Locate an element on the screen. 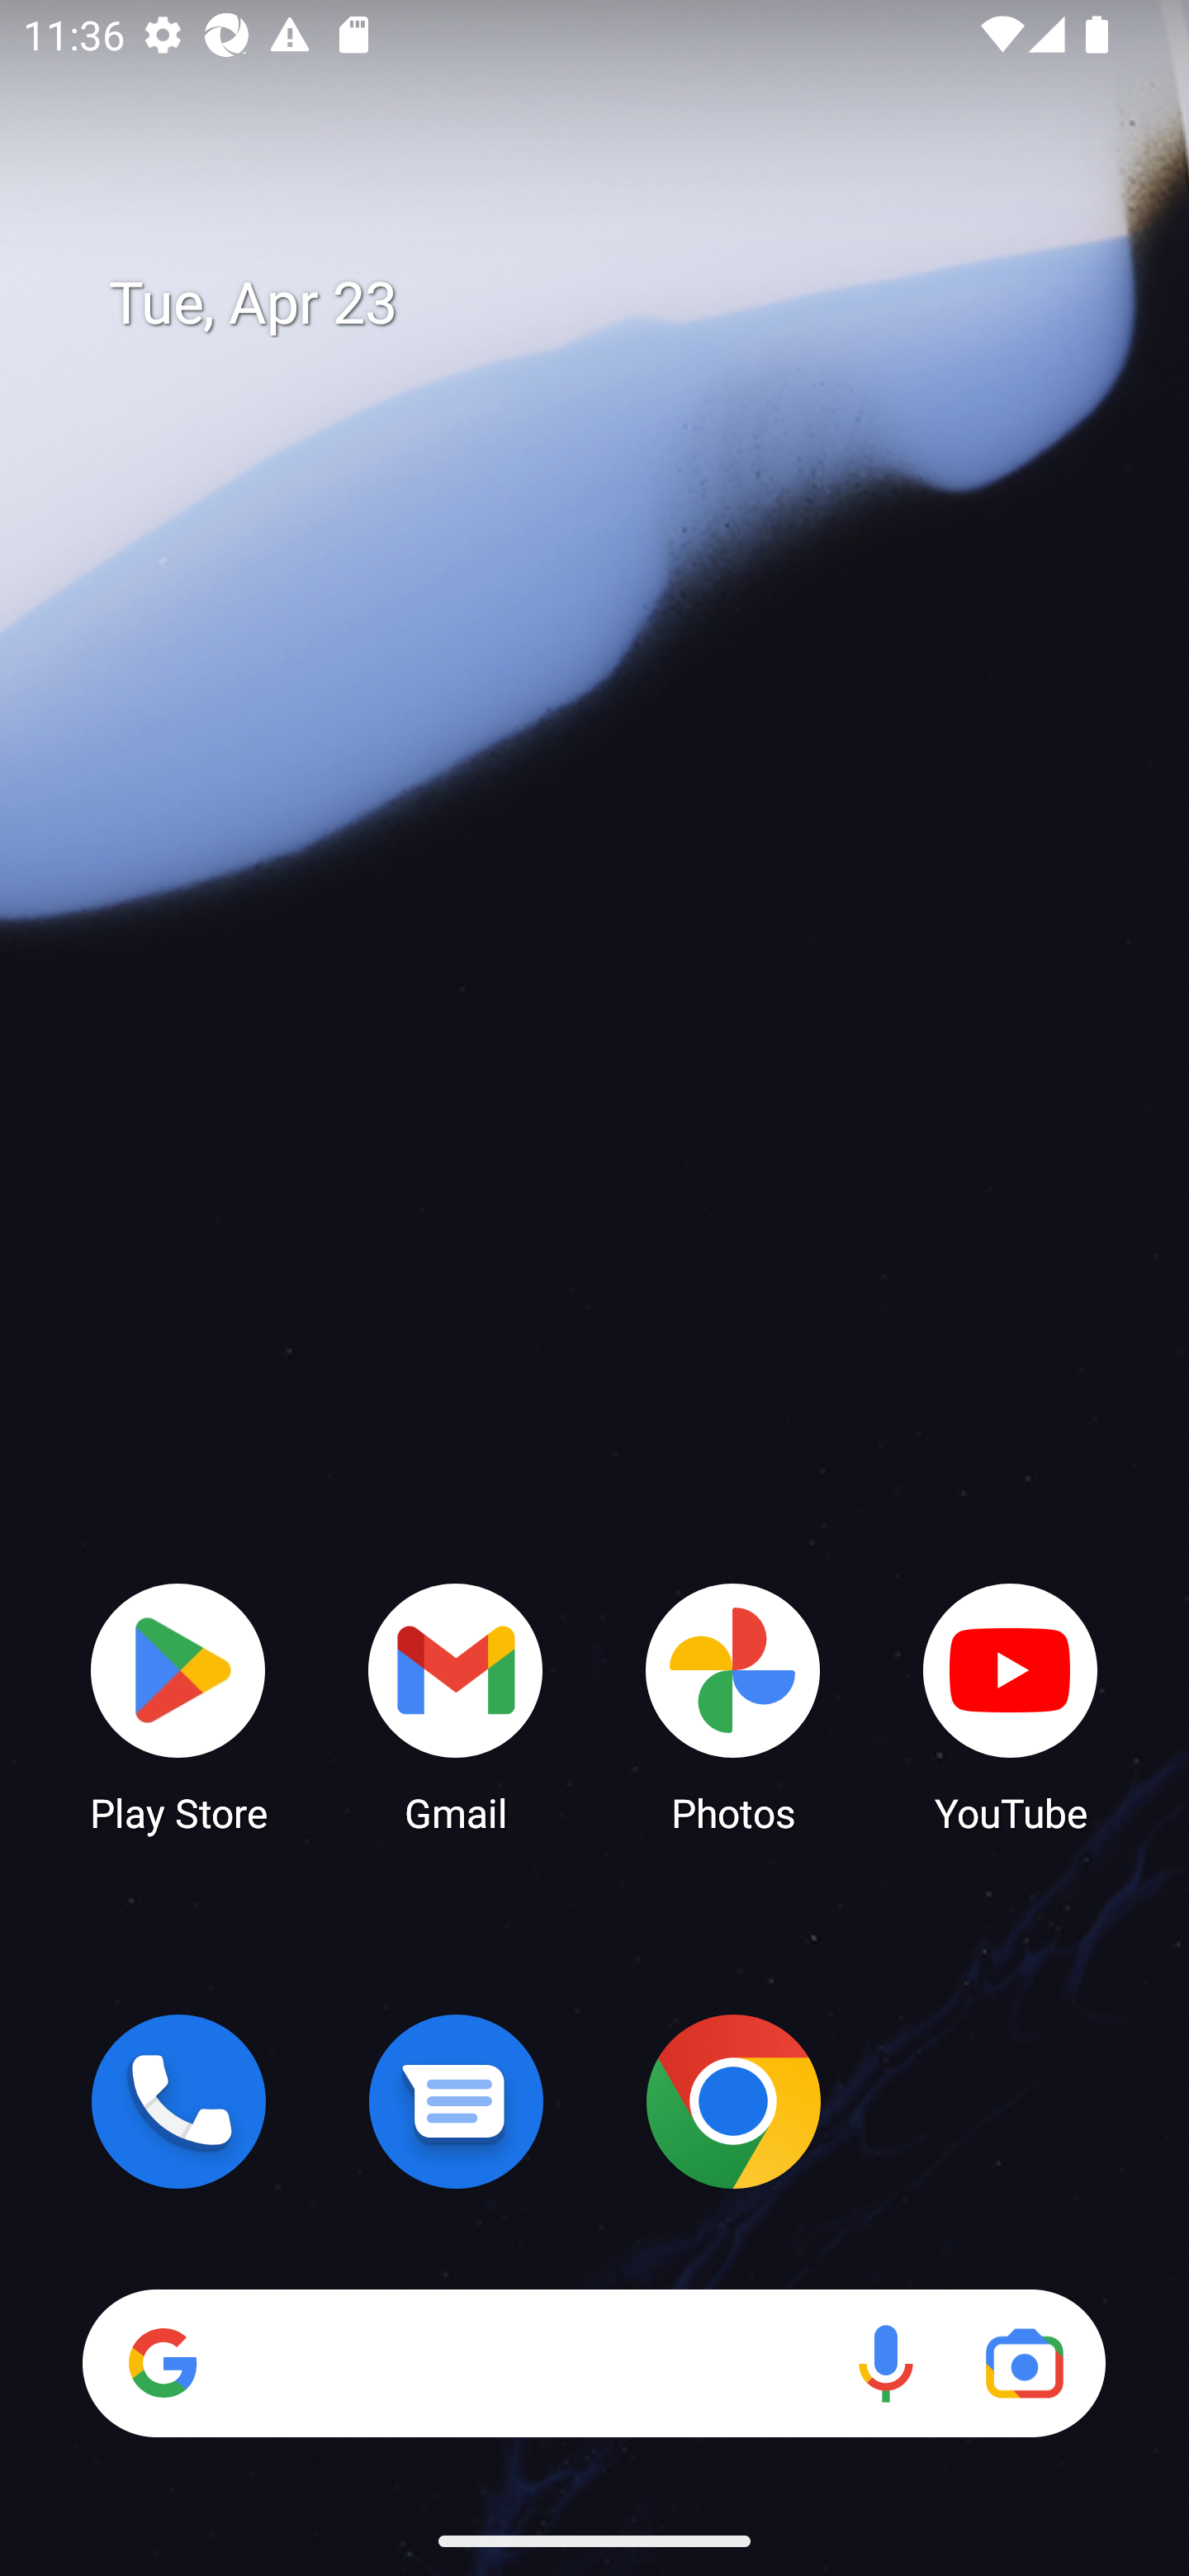 Image resolution: width=1189 pixels, height=2576 pixels. Voice search is located at coordinates (885, 2363).